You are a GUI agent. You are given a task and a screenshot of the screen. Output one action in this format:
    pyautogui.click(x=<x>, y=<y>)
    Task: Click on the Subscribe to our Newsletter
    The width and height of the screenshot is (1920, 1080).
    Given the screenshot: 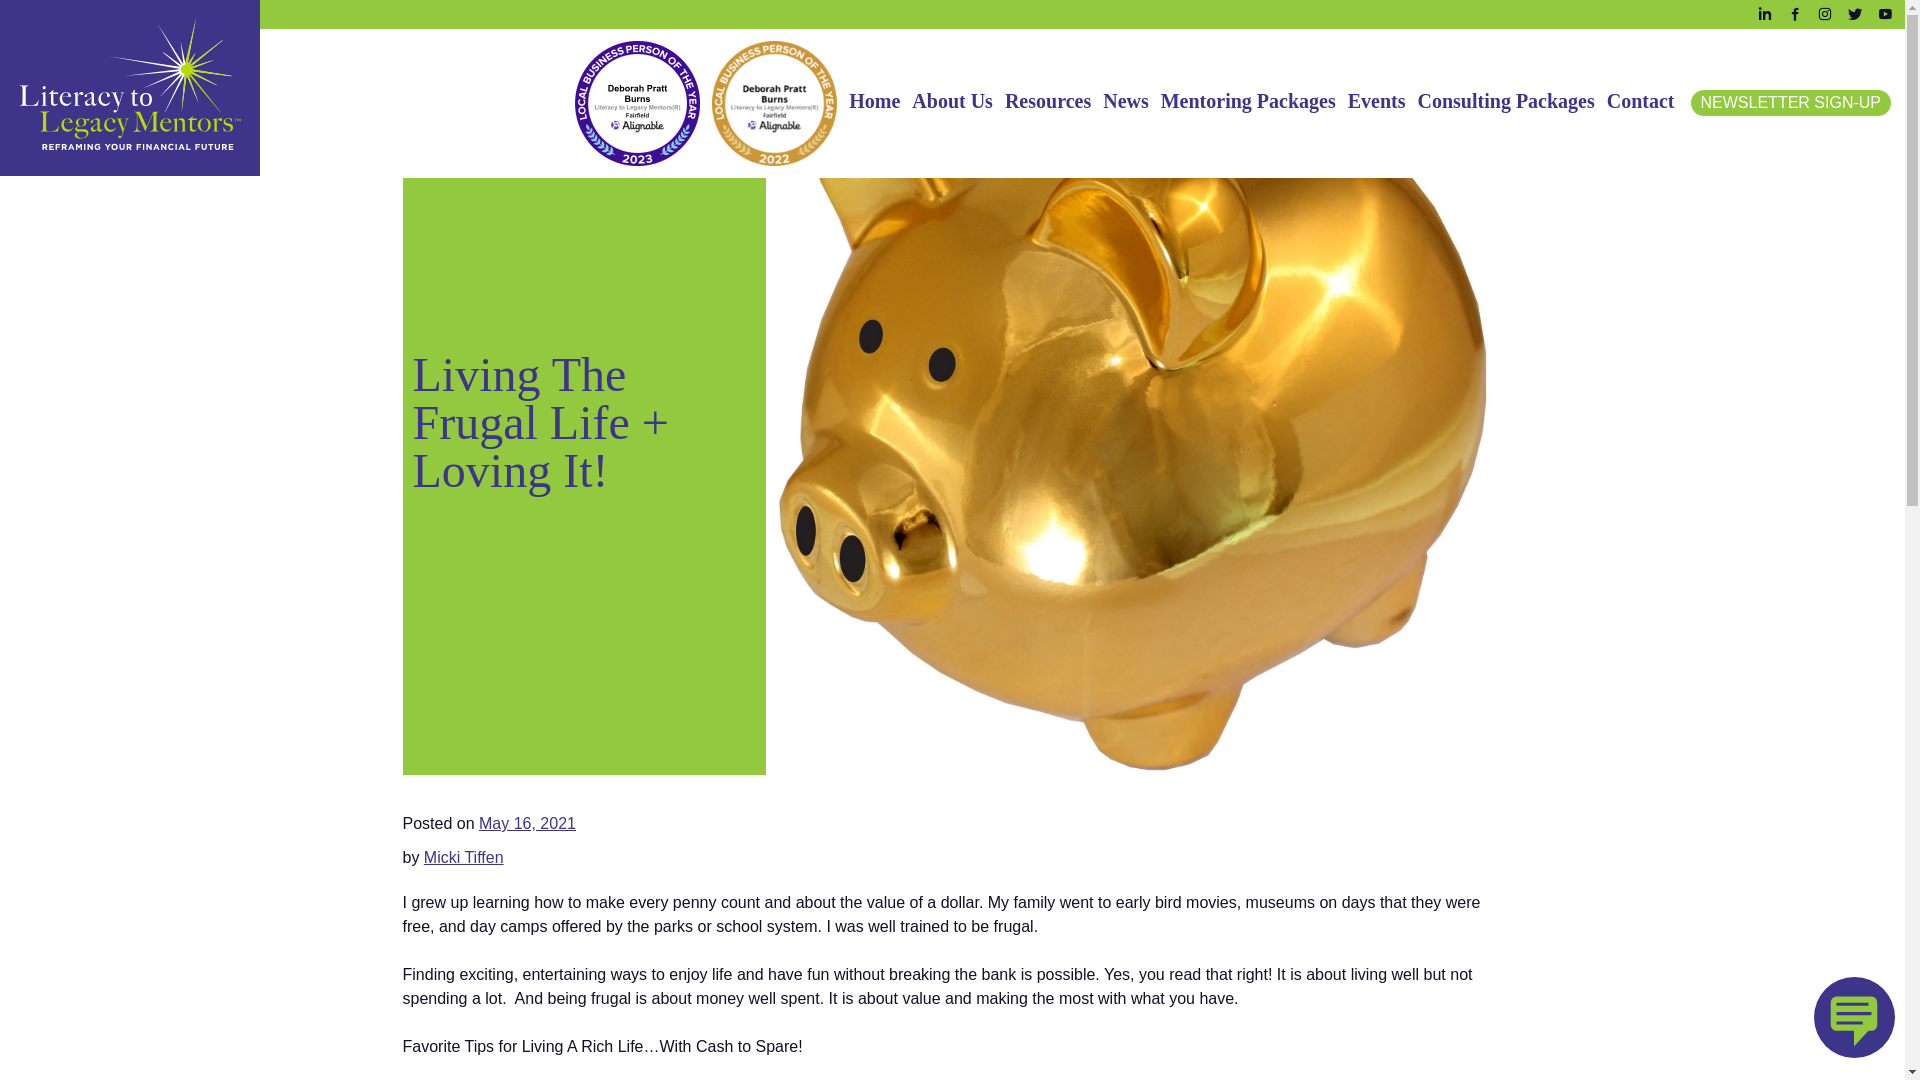 What is the action you would take?
    pyautogui.click(x=1791, y=102)
    